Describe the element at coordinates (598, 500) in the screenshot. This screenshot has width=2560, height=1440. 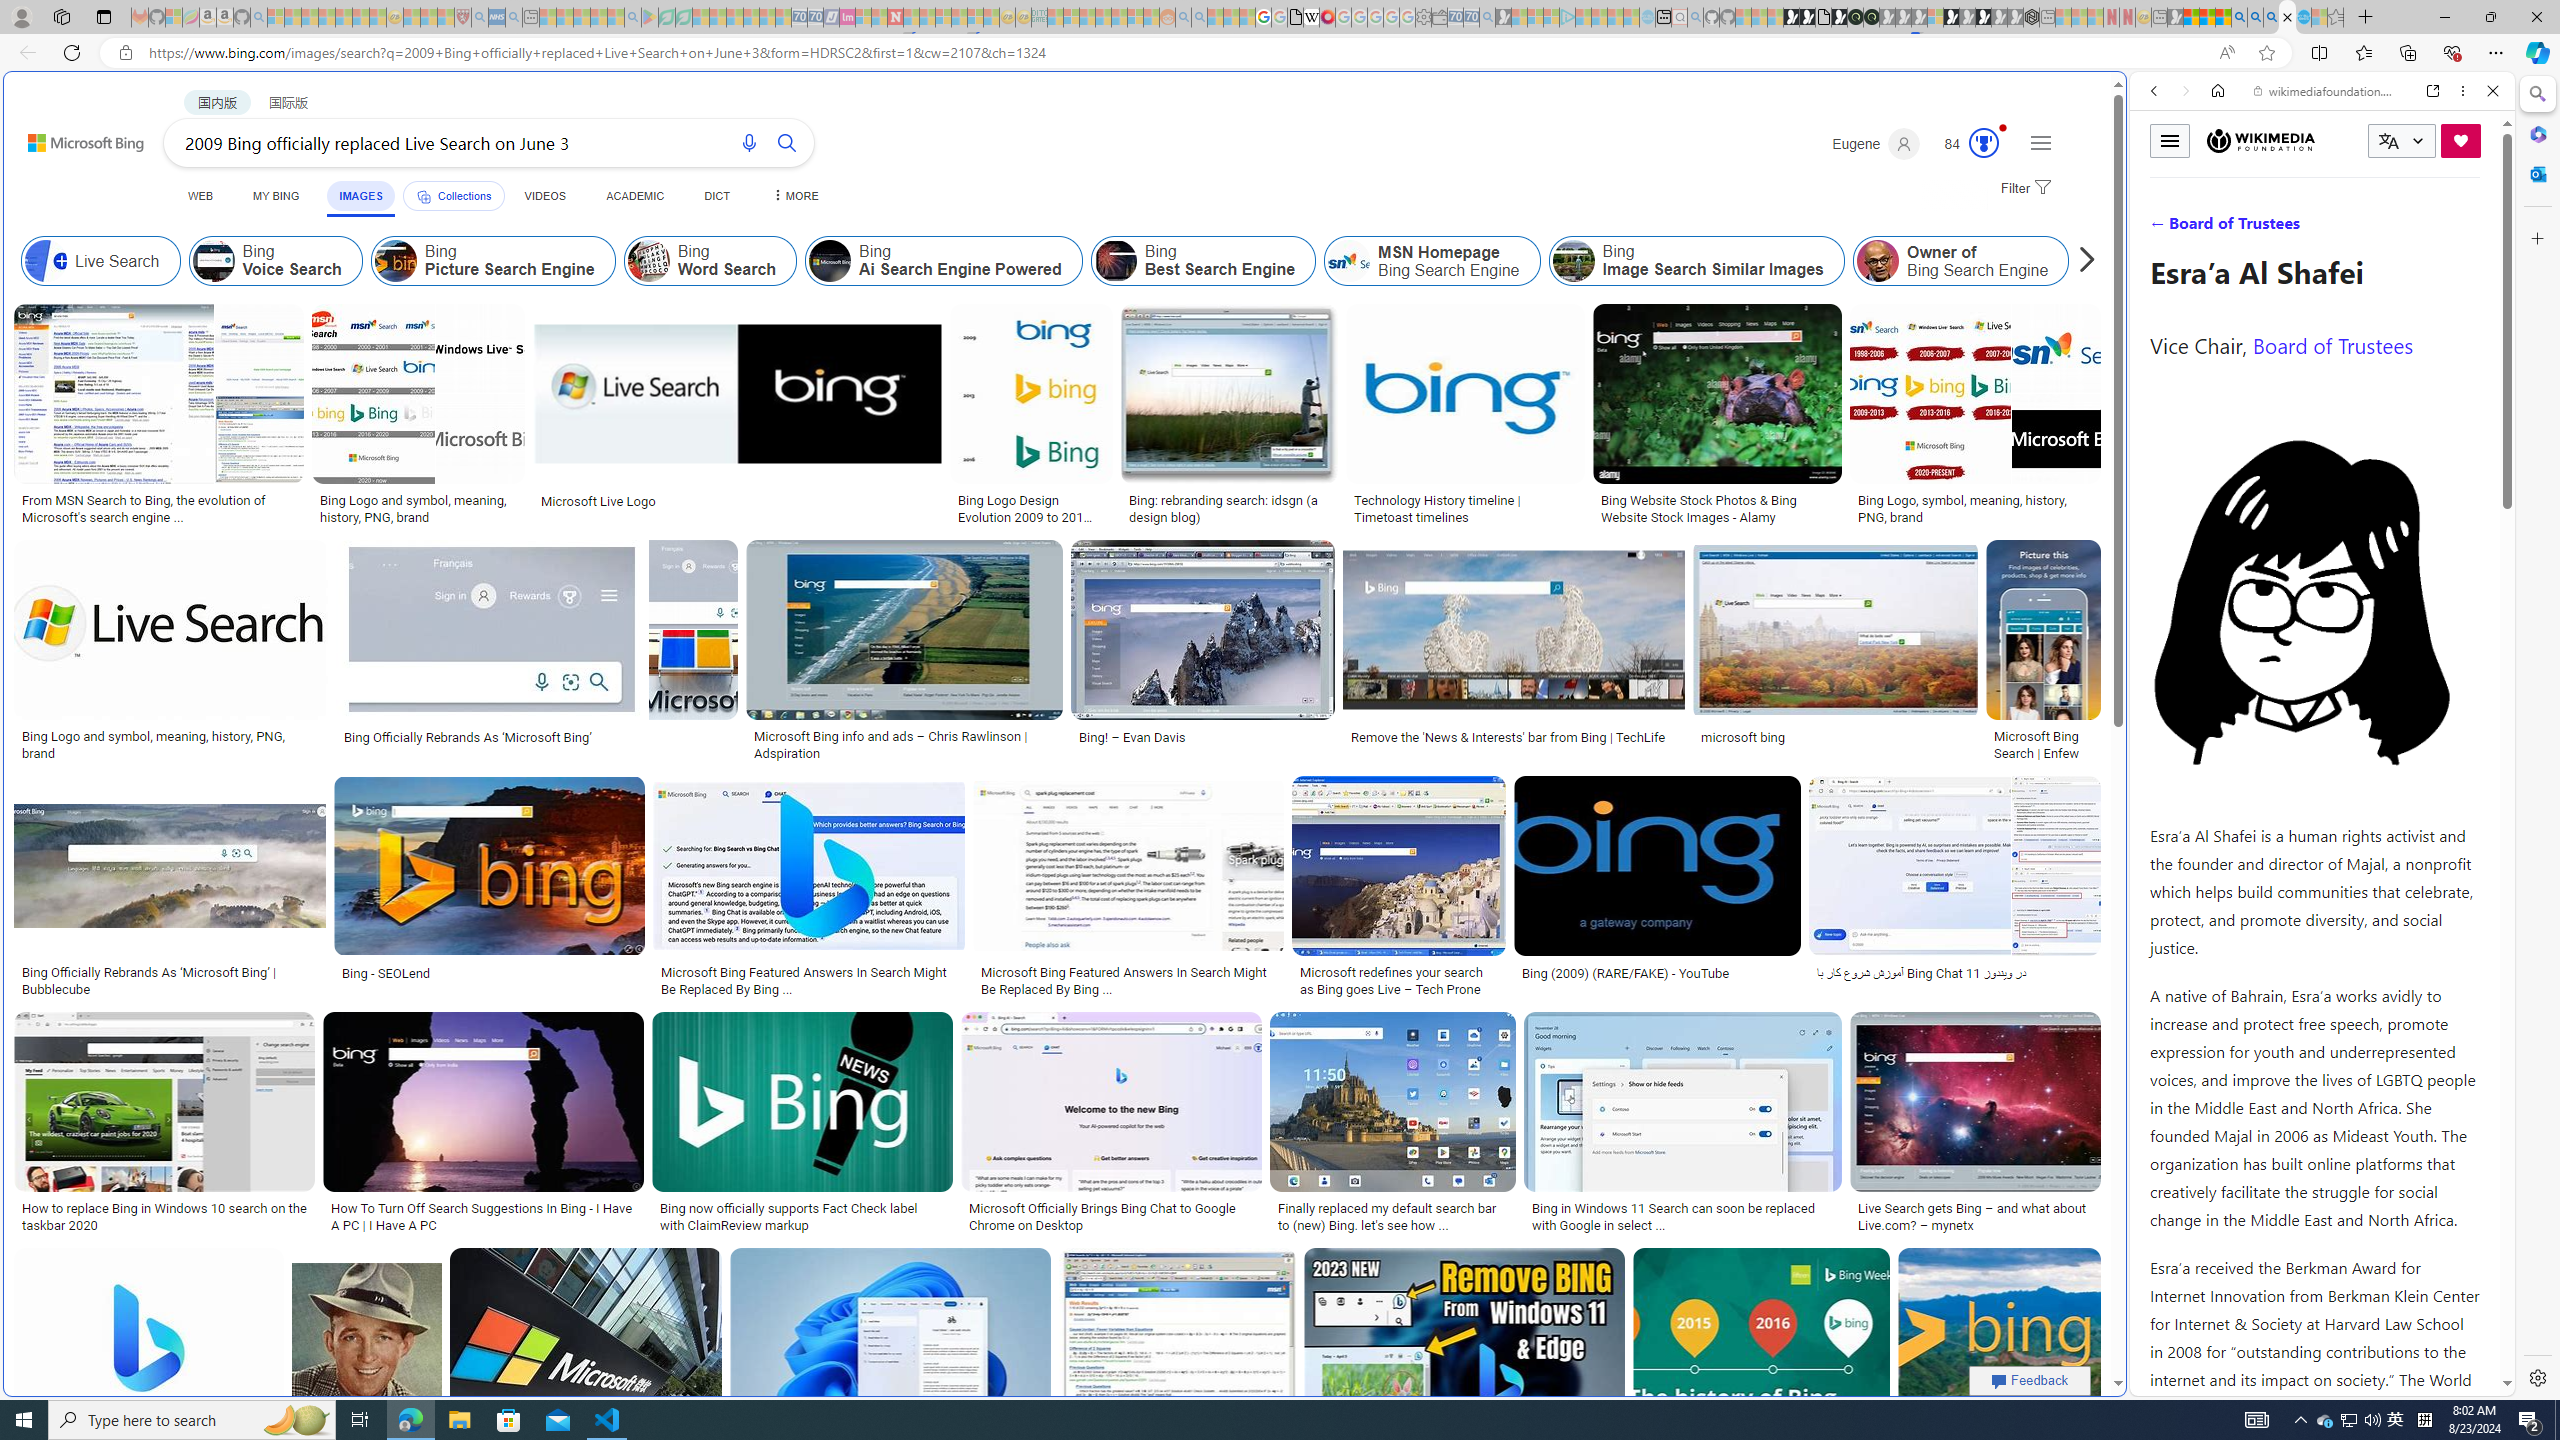
I see `Microsoft Live Logo` at that location.